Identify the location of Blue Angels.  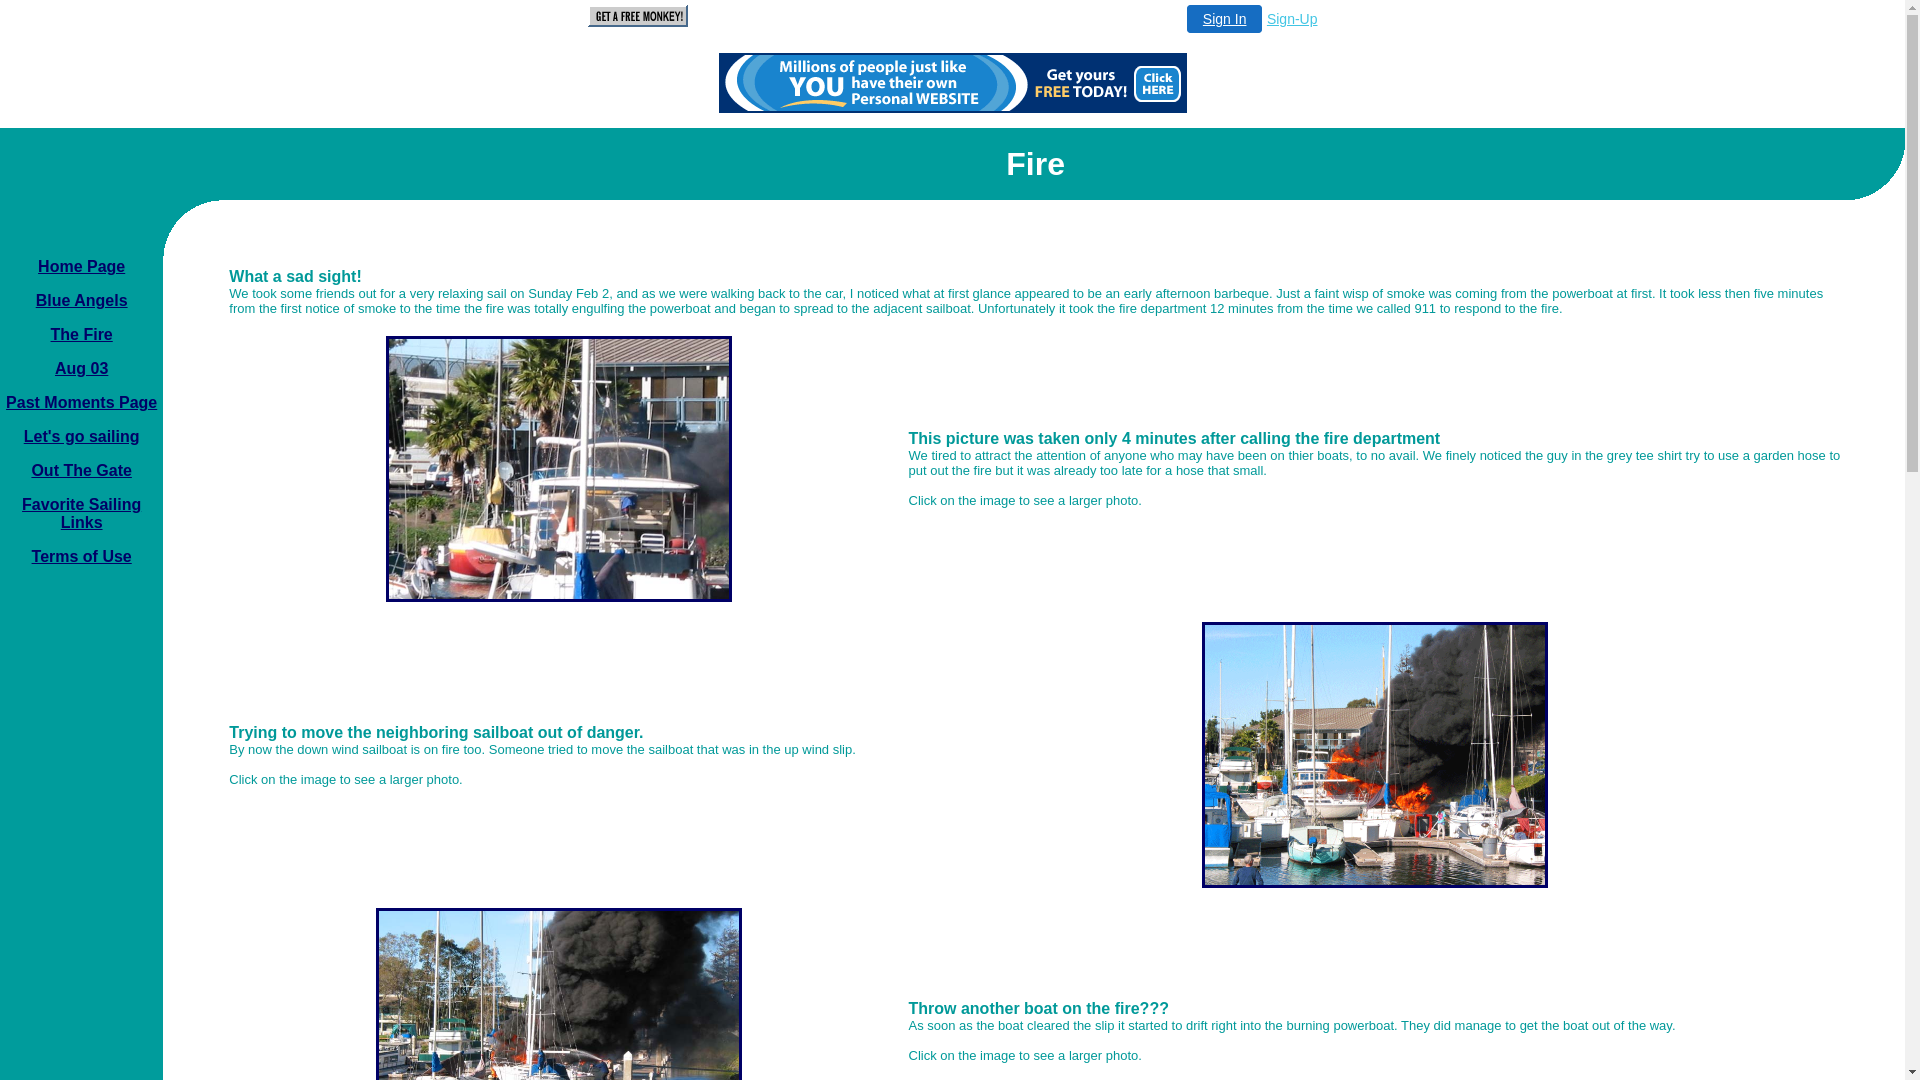
(82, 300).